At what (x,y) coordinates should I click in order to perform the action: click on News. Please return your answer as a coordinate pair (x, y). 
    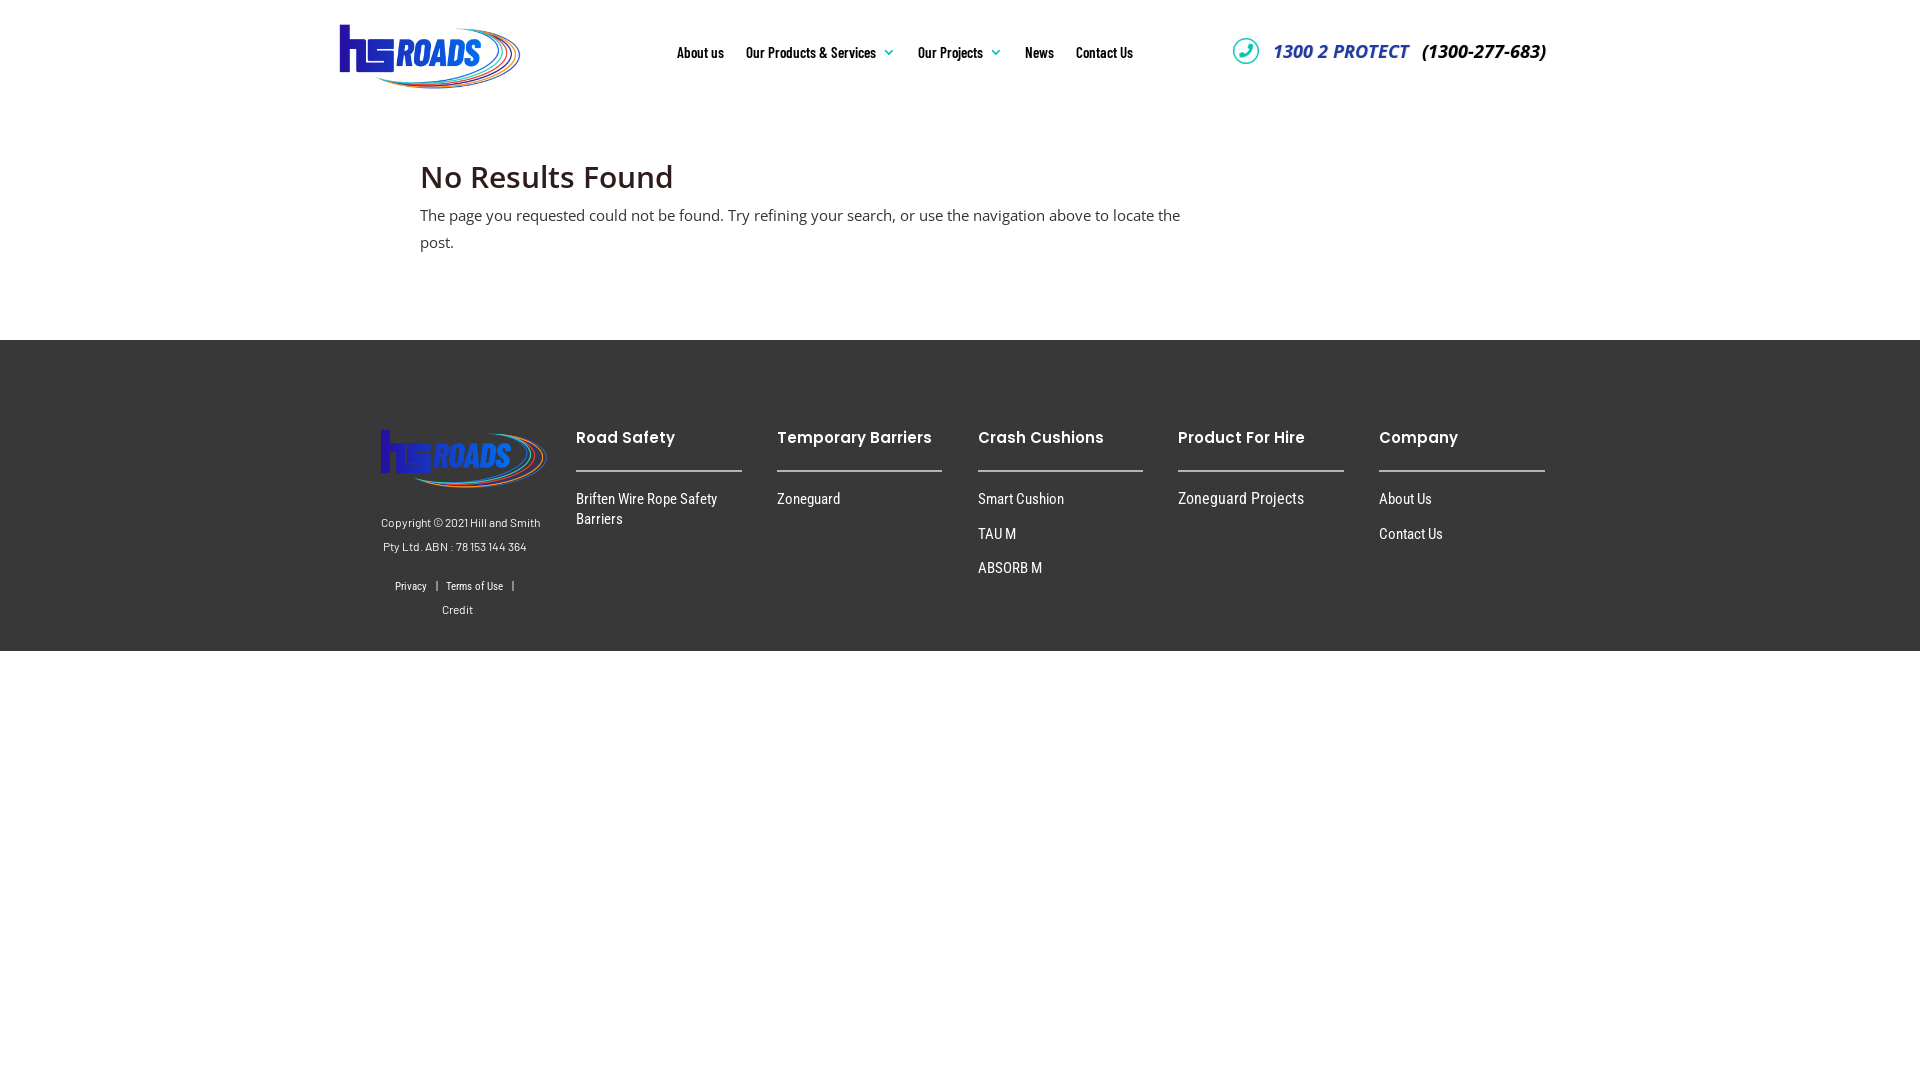
    Looking at the image, I should click on (1040, 56).